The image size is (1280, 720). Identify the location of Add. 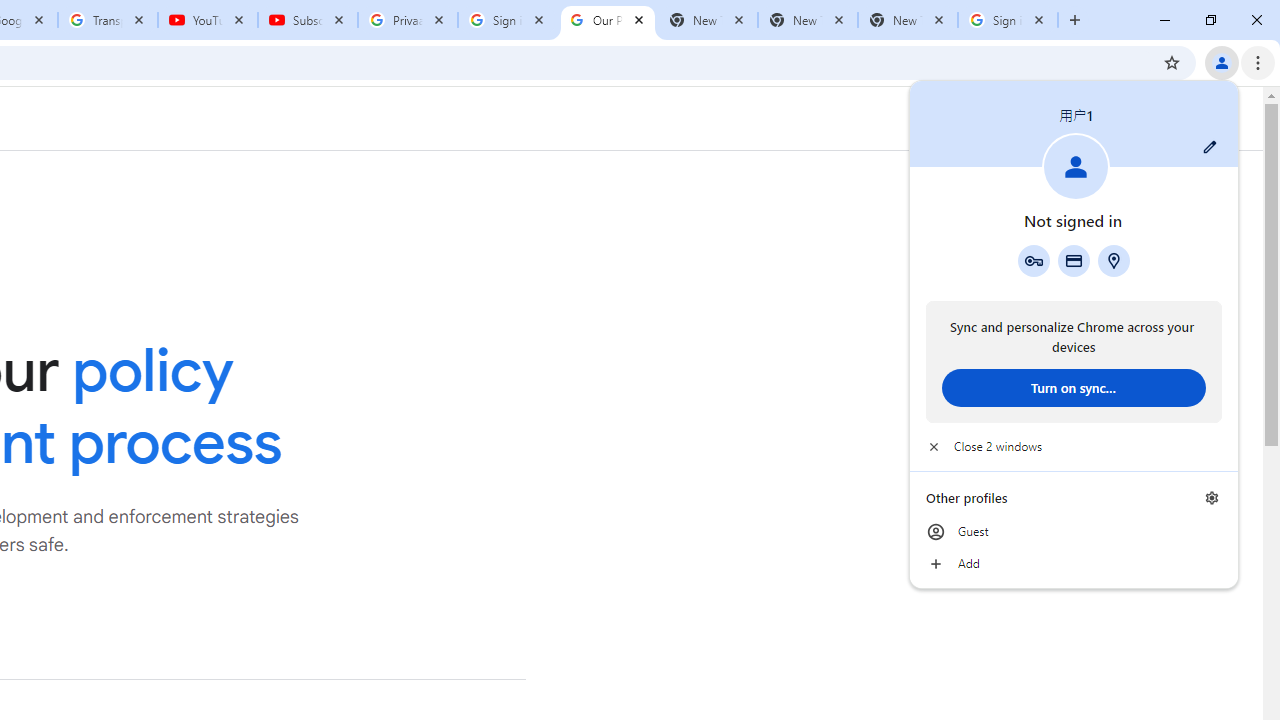
(1074, 564).